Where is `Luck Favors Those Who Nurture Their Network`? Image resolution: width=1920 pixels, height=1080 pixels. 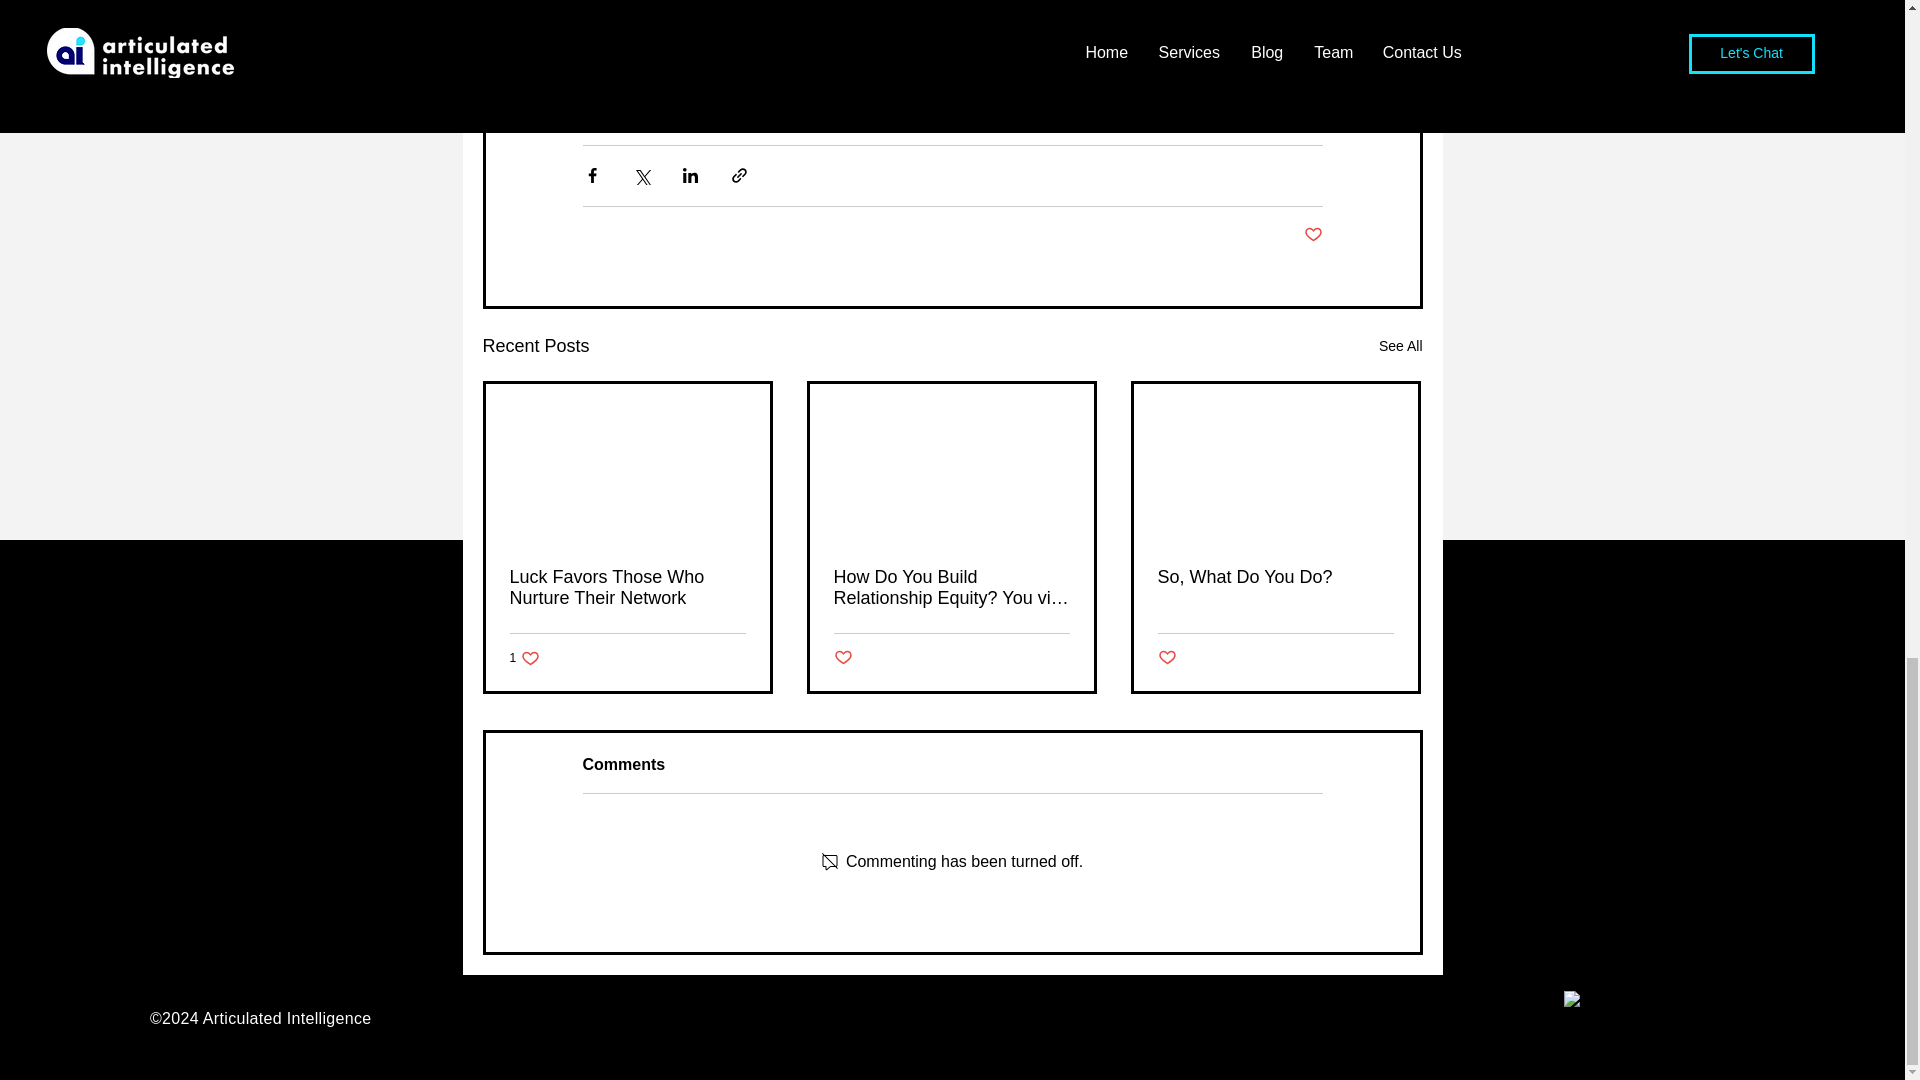 Luck Favors Those Who Nurture Their Network is located at coordinates (628, 588).